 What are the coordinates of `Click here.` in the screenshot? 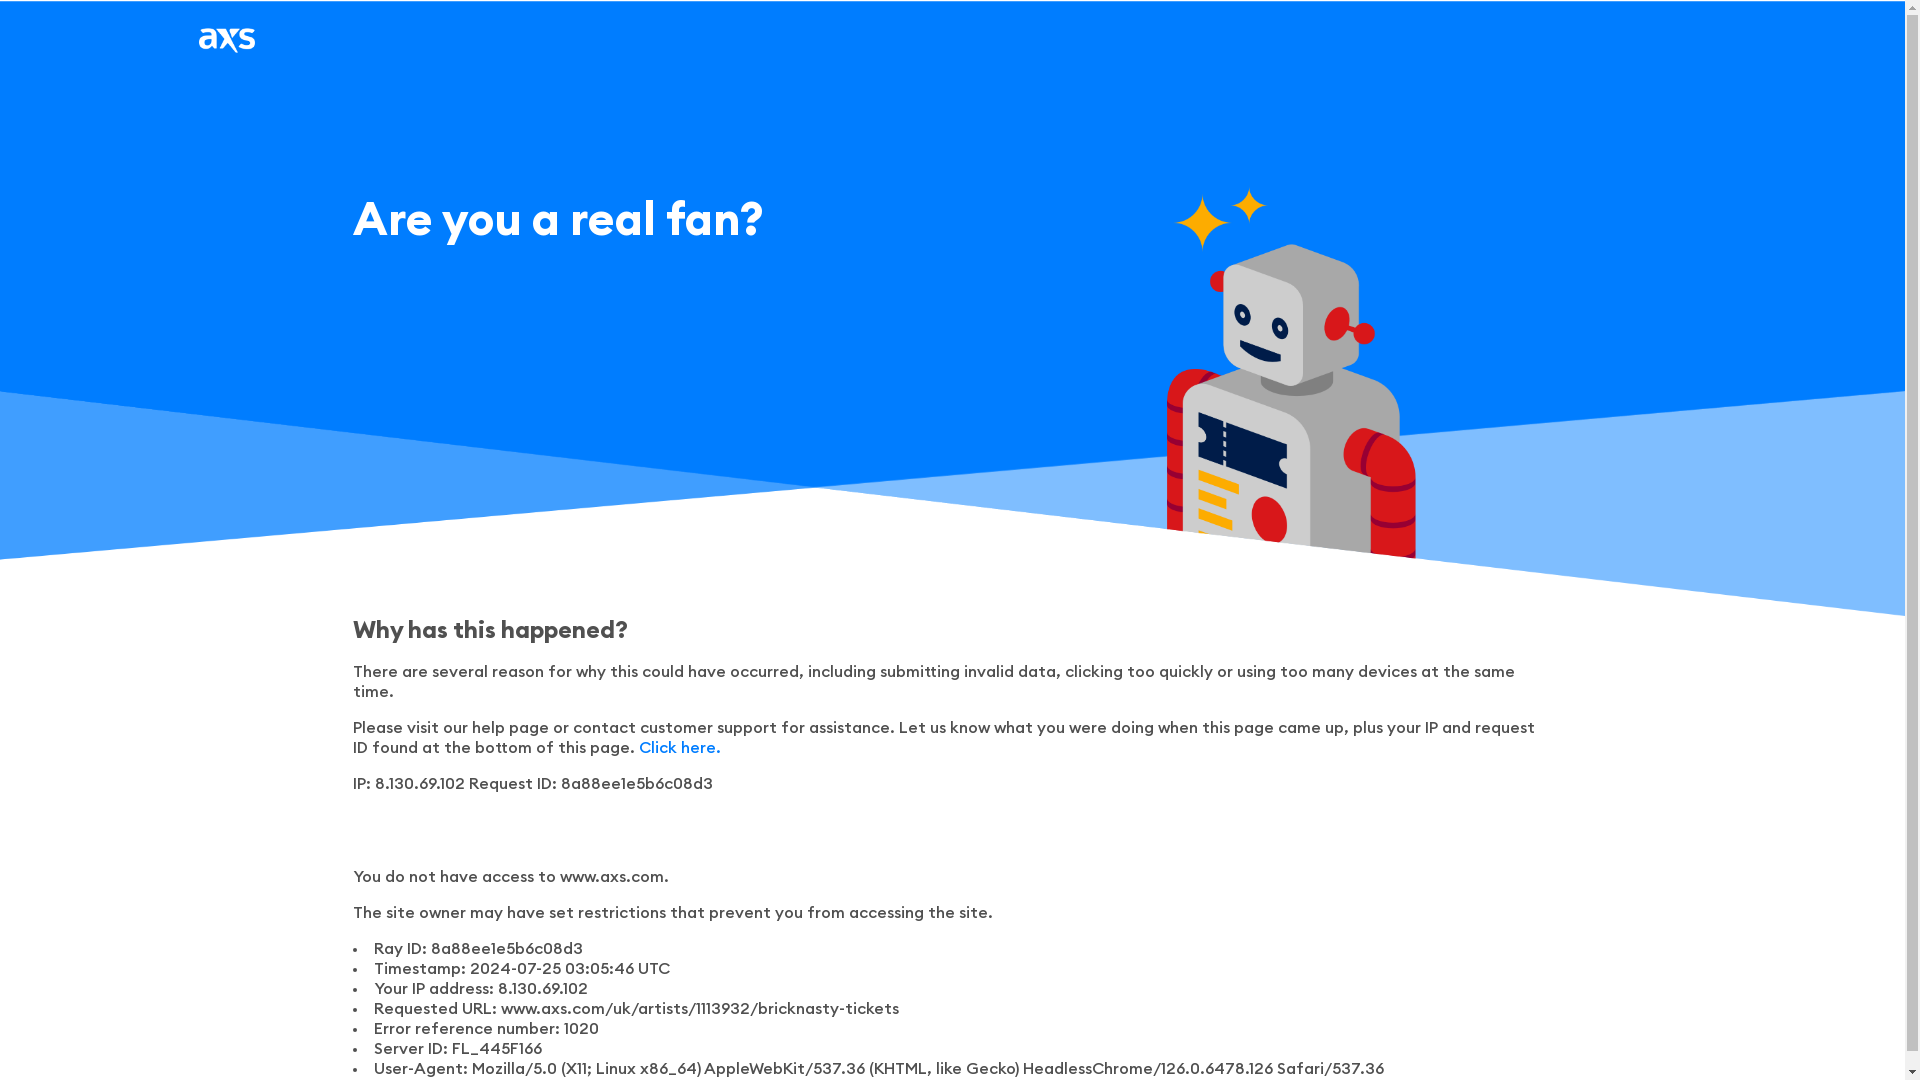 It's located at (678, 748).